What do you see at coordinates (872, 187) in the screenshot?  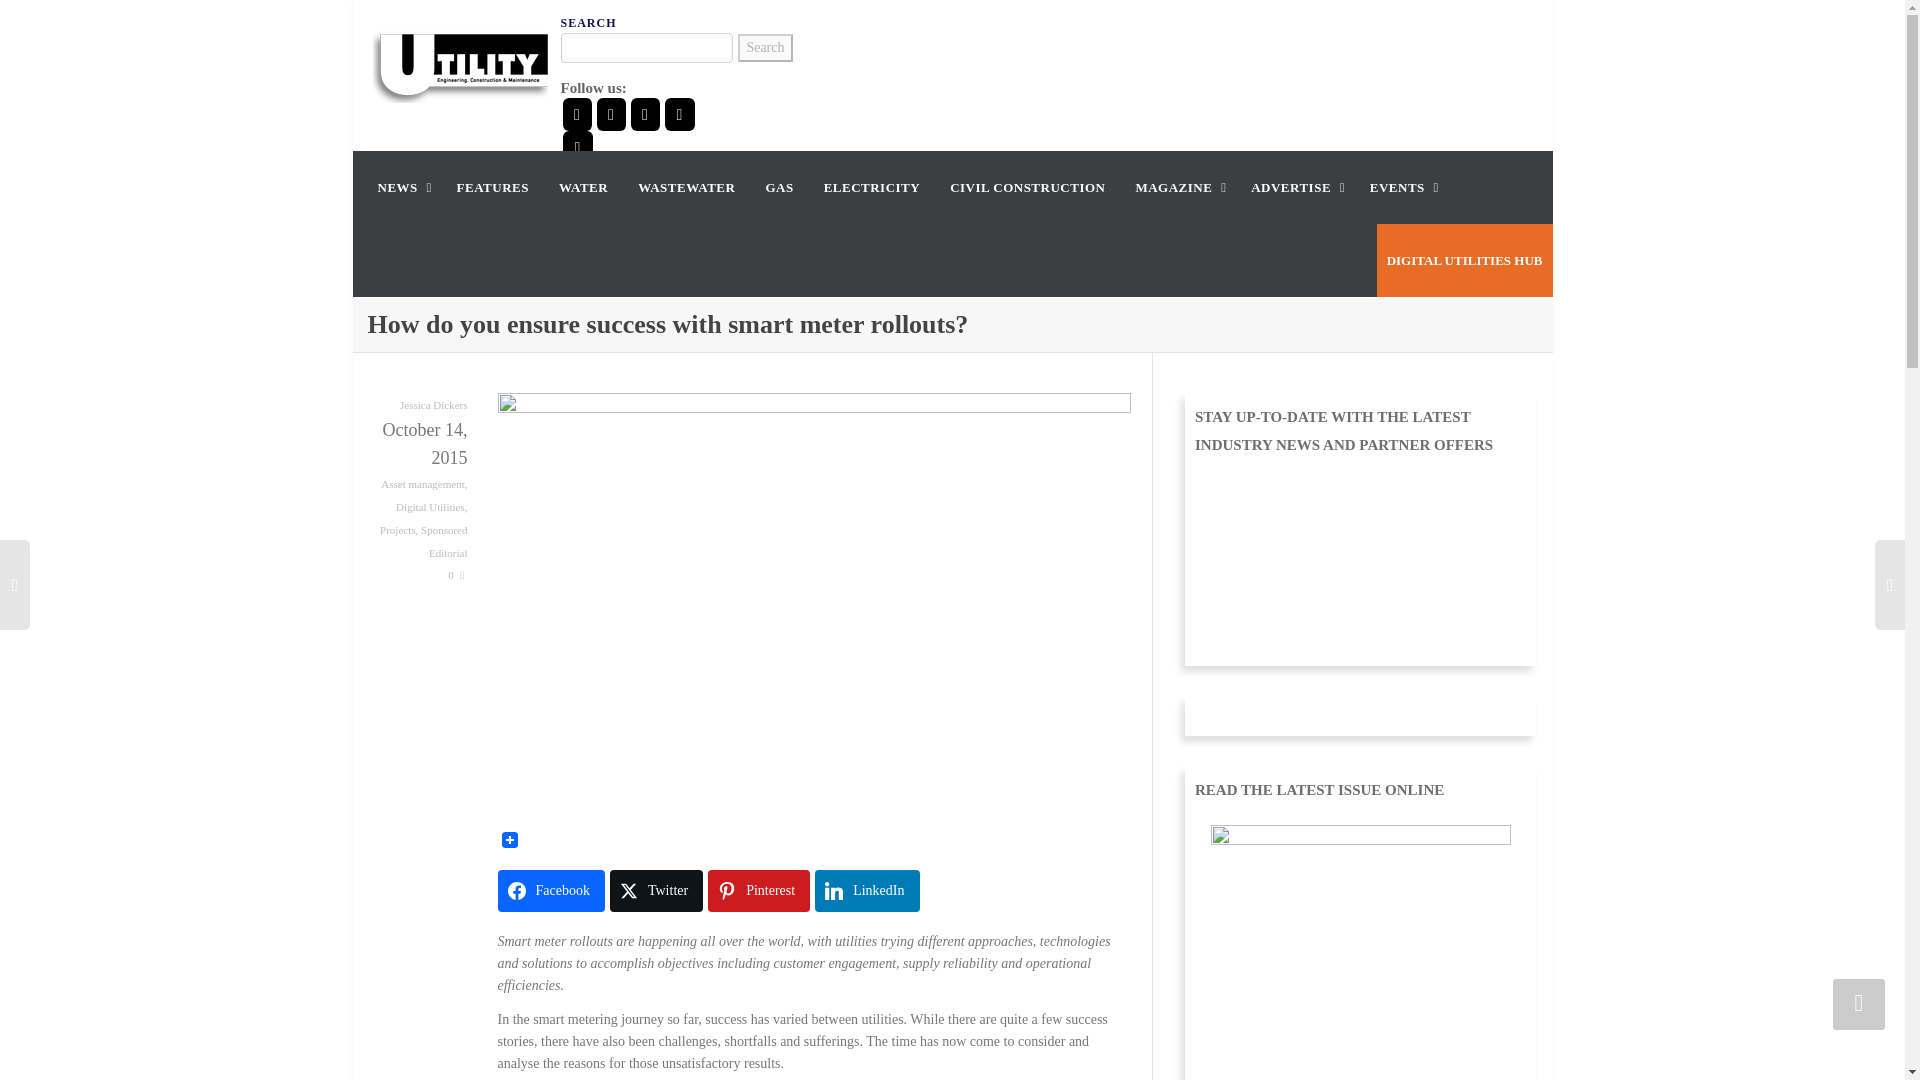 I see `ELECTRICITY` at bounding box center [872, 187].